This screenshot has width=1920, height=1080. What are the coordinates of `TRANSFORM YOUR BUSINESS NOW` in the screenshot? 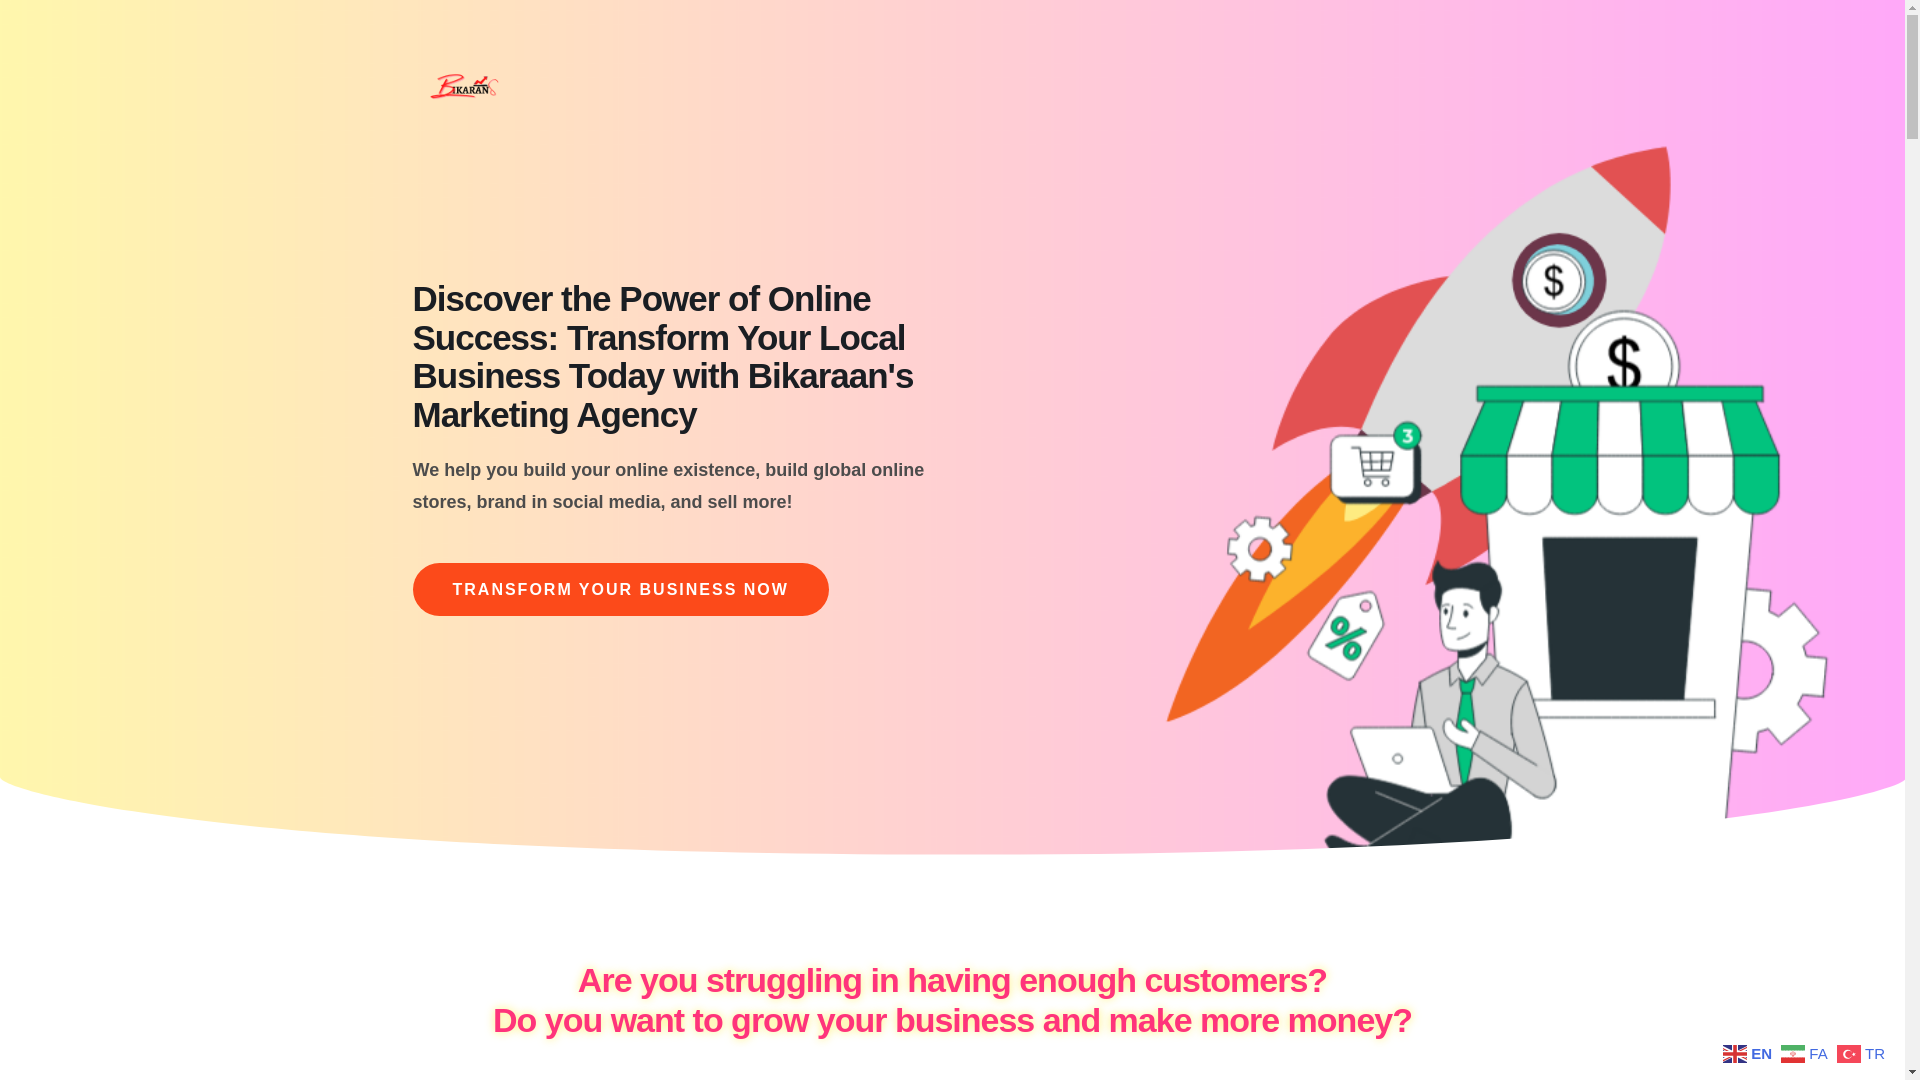 It's located at (620, 588).